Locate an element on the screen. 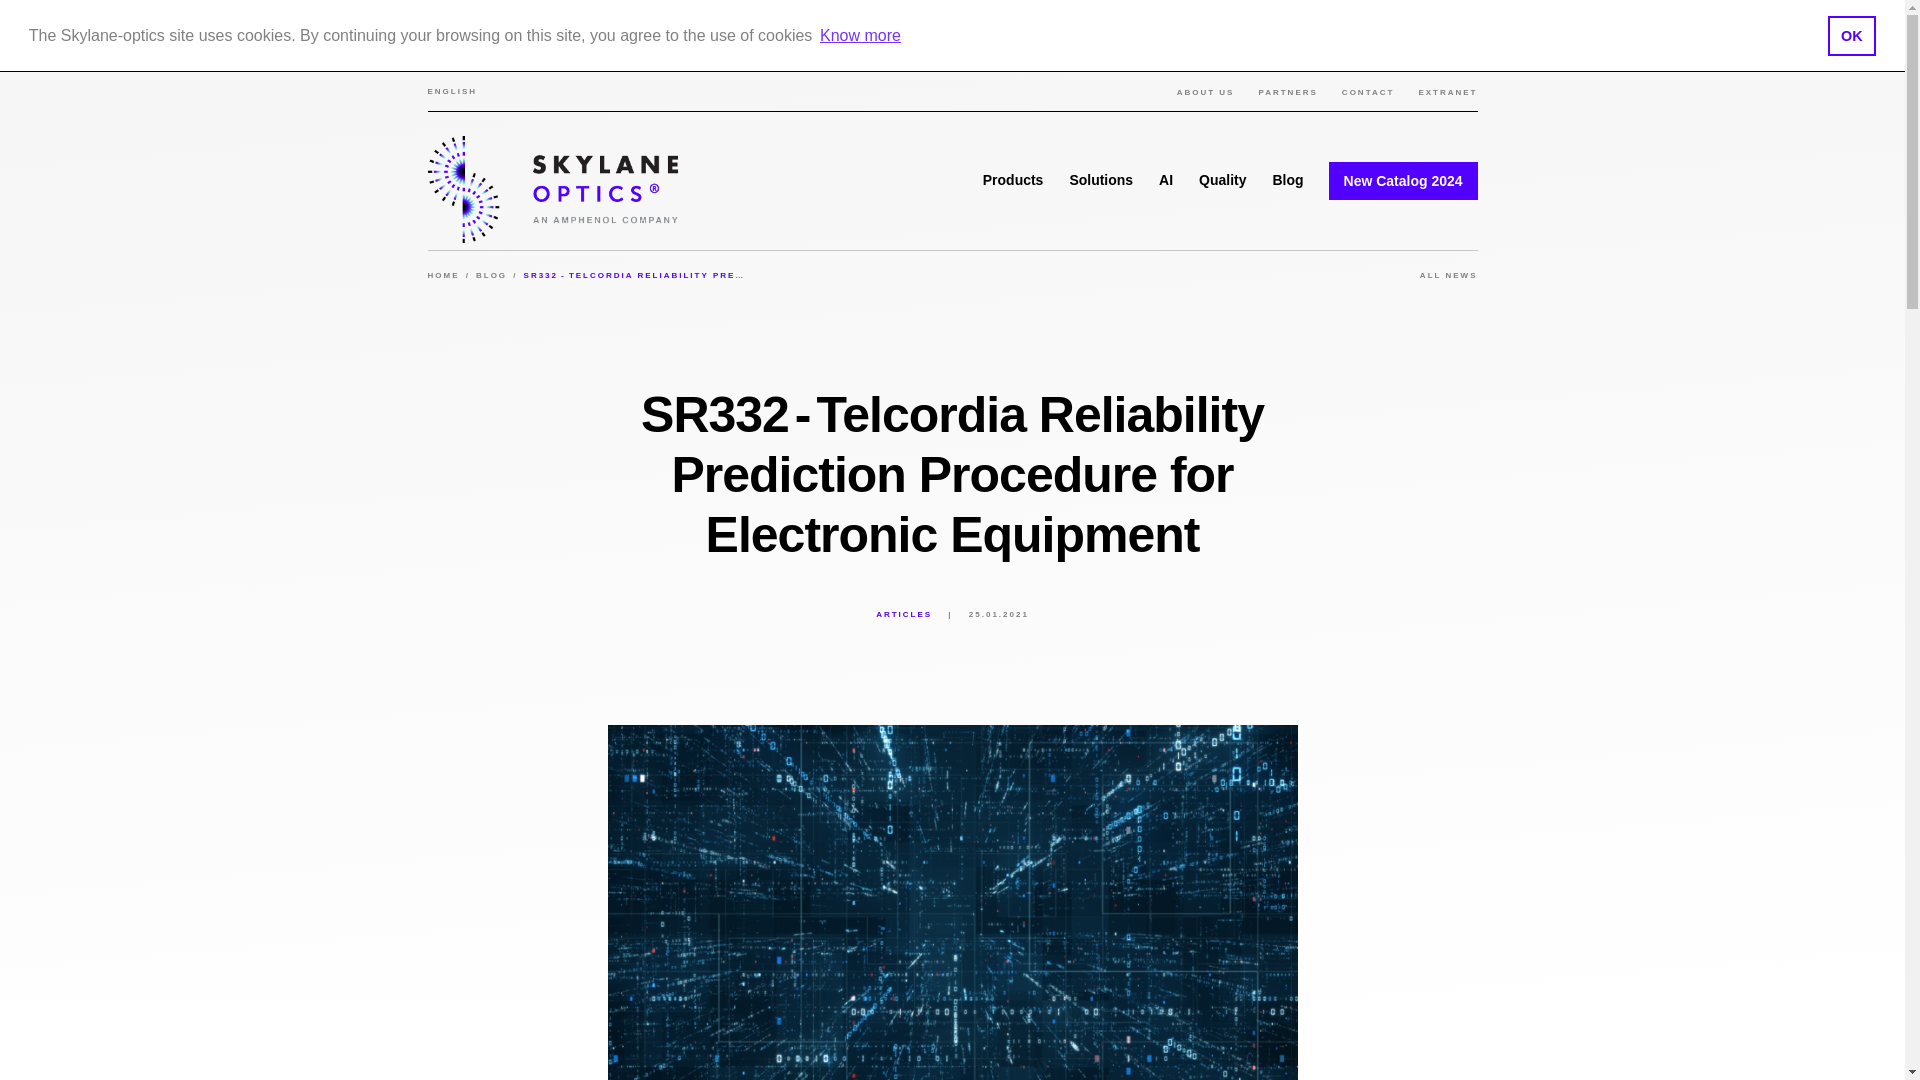 This screenshot has height=1080, width=1920. OK is located at coordinates (1852, 36).